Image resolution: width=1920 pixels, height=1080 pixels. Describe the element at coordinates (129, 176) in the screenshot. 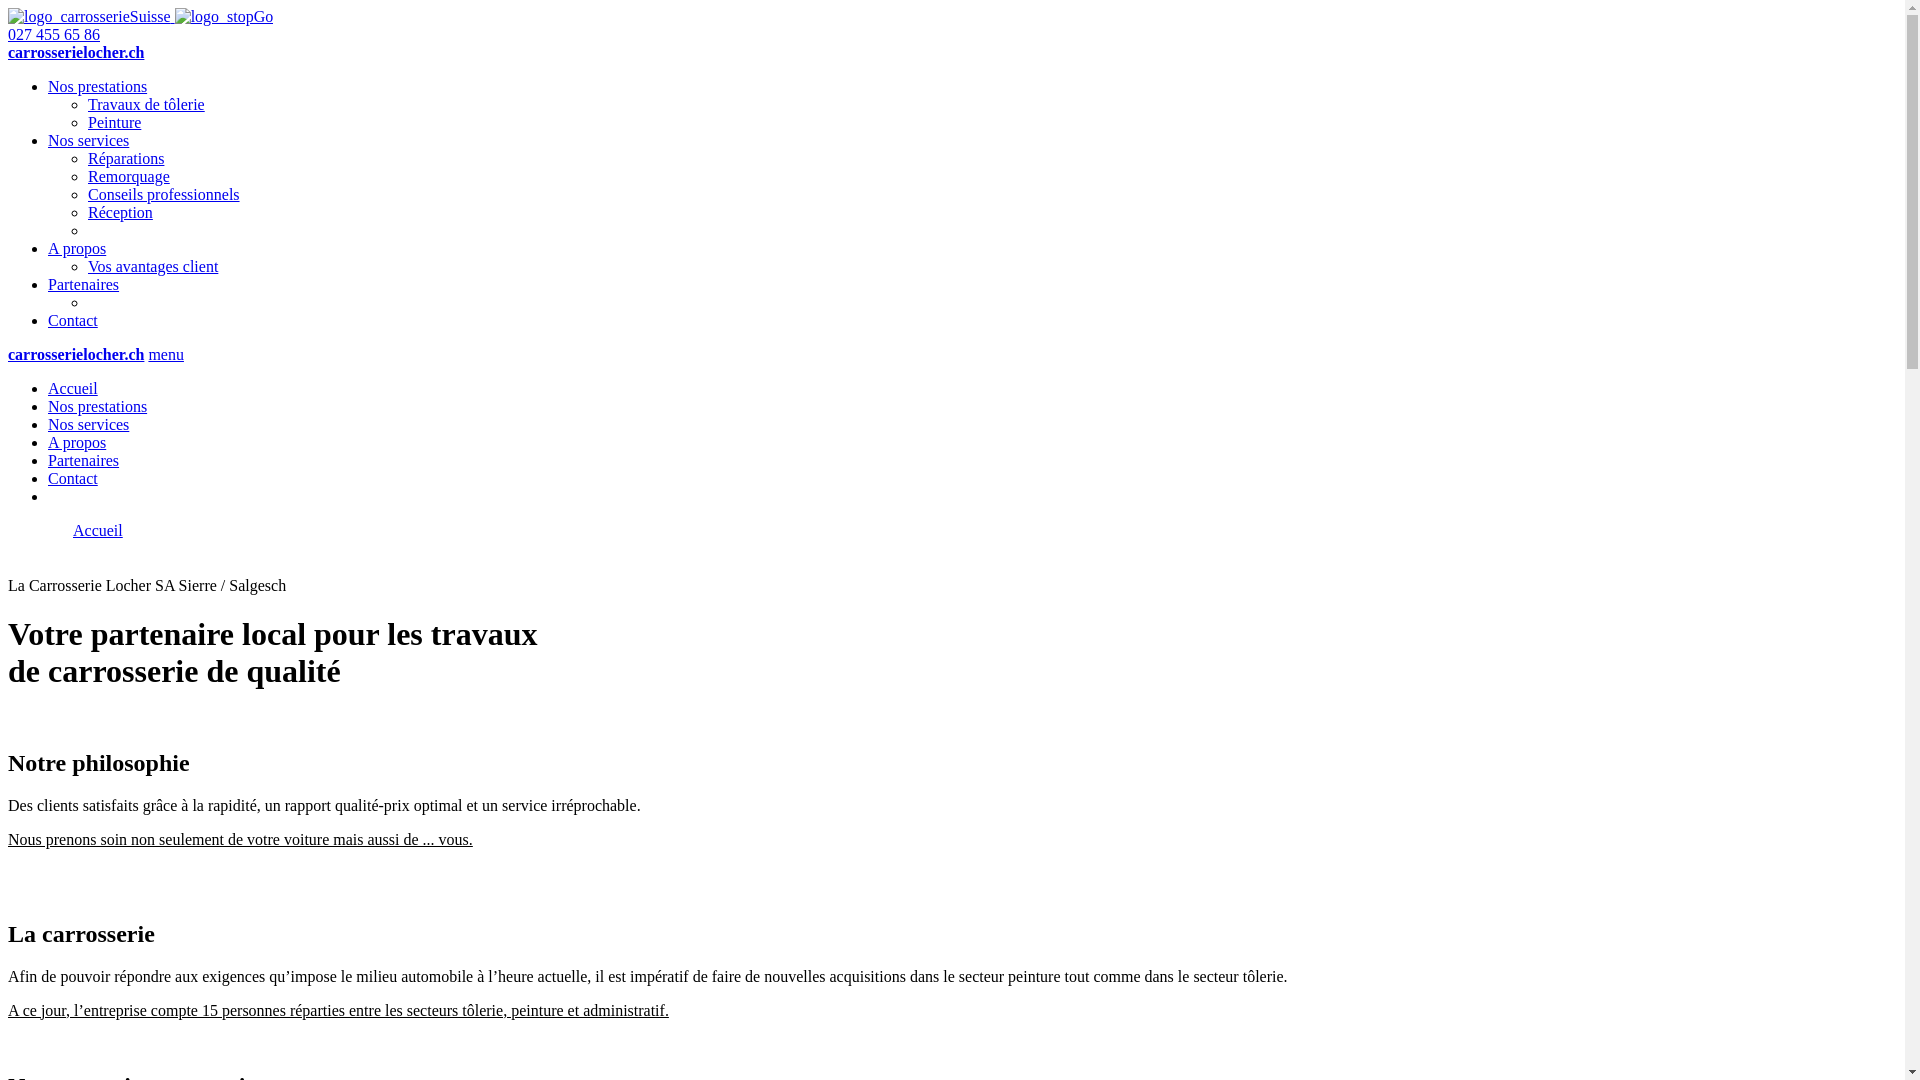

I see `Remorquage` at that location.